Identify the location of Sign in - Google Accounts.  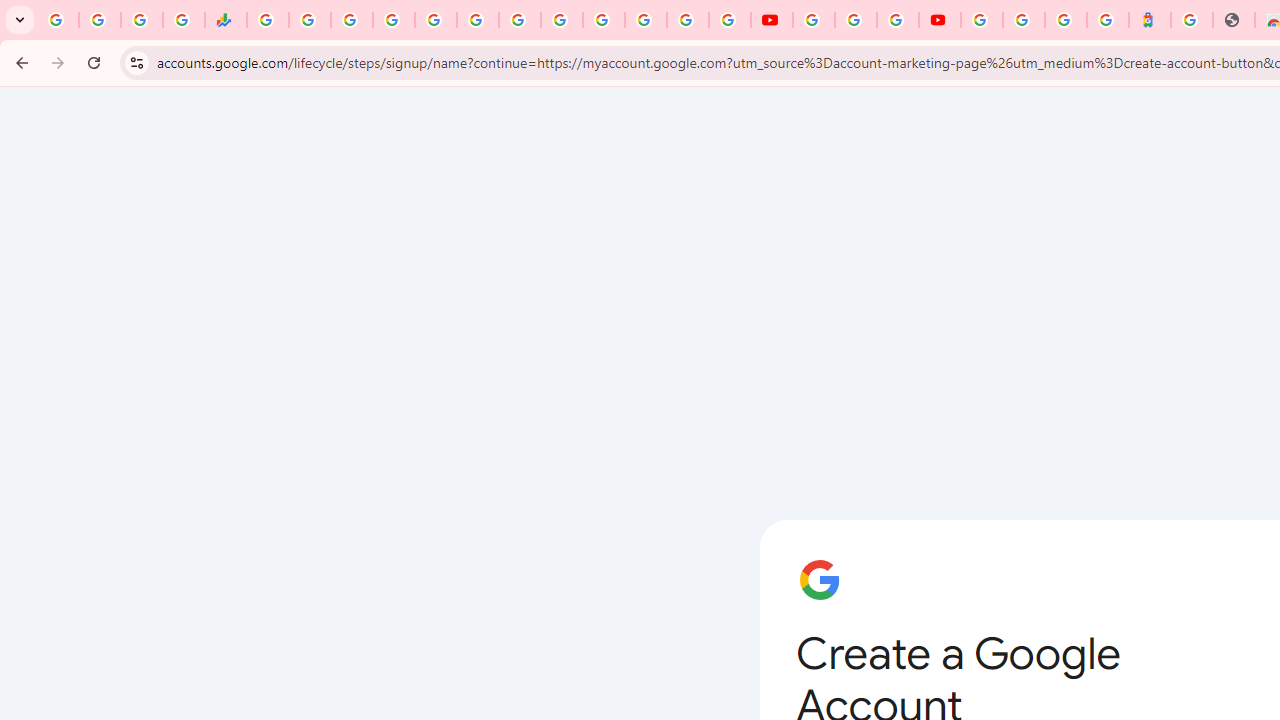
(603, 20).